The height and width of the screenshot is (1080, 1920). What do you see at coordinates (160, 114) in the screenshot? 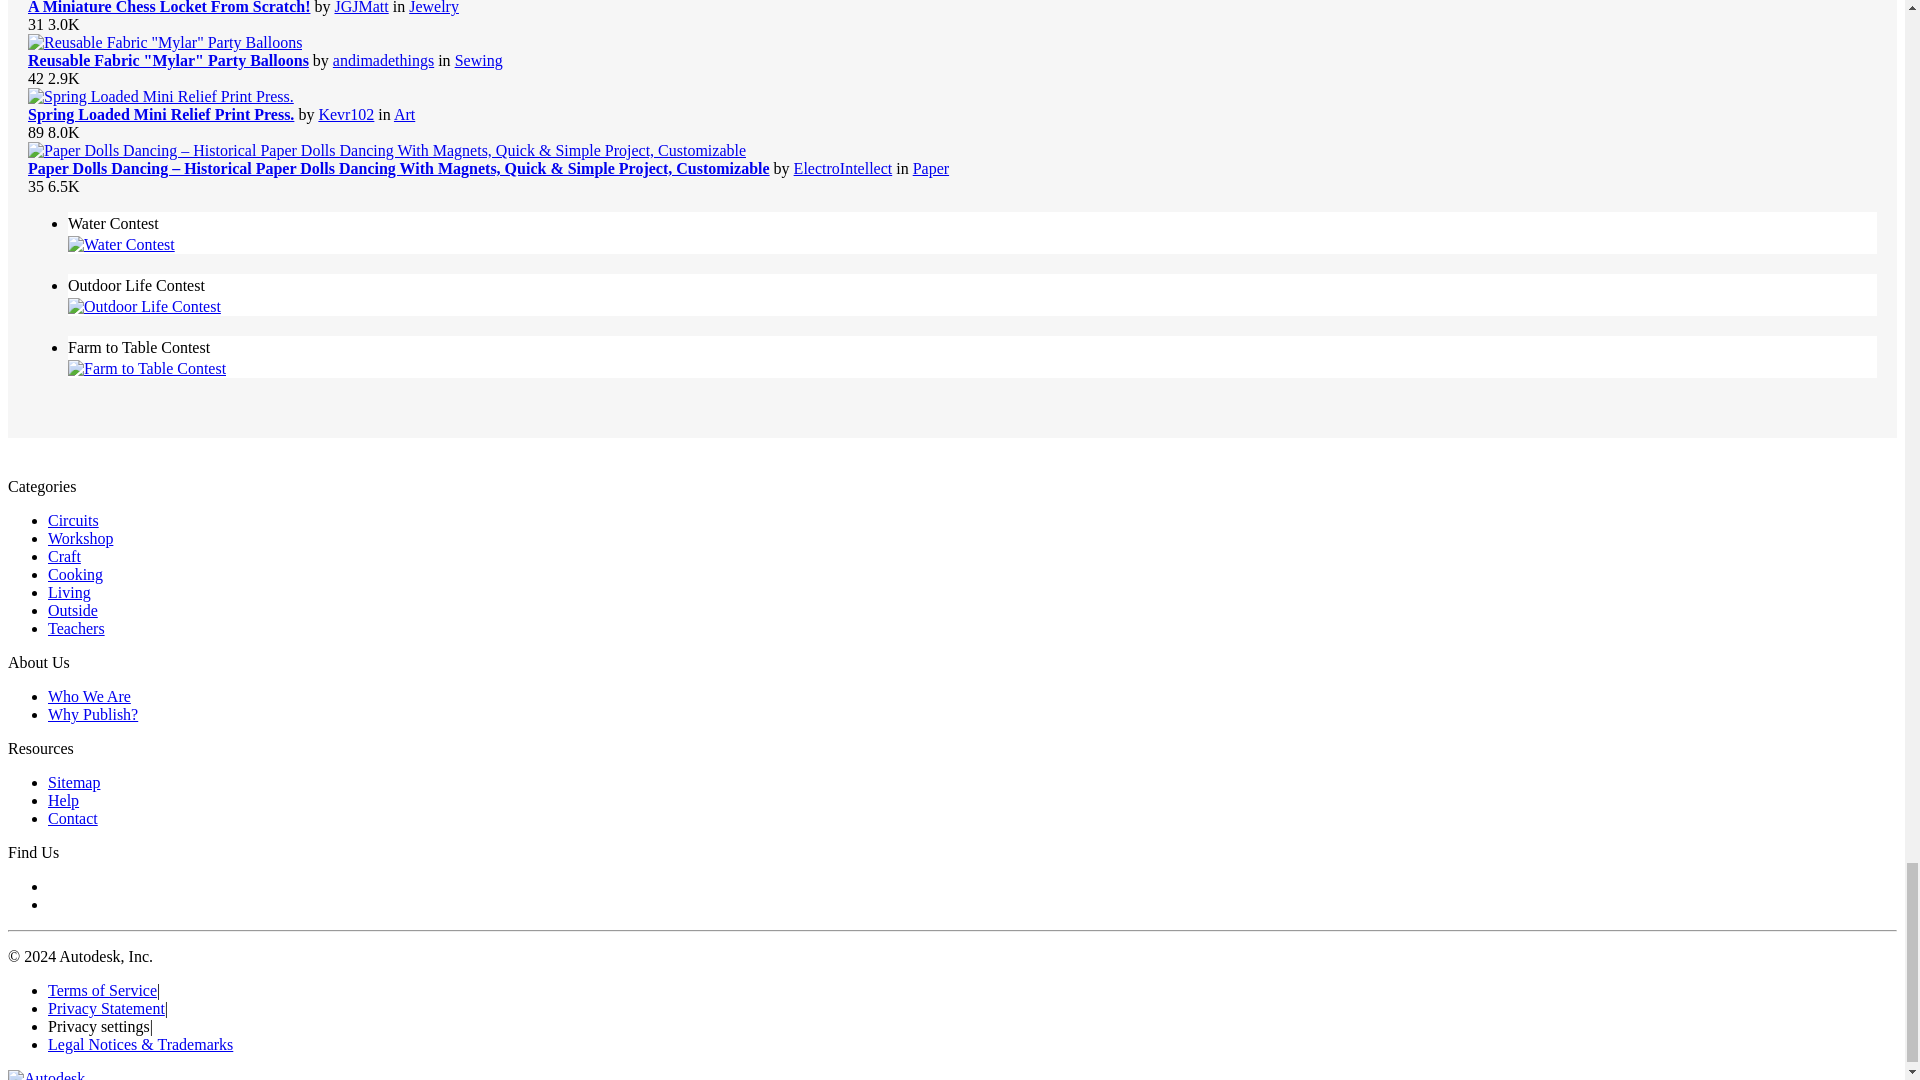
I see `Spring Loaded Mini Relief Print Press.` at bounding box center [160, 114].